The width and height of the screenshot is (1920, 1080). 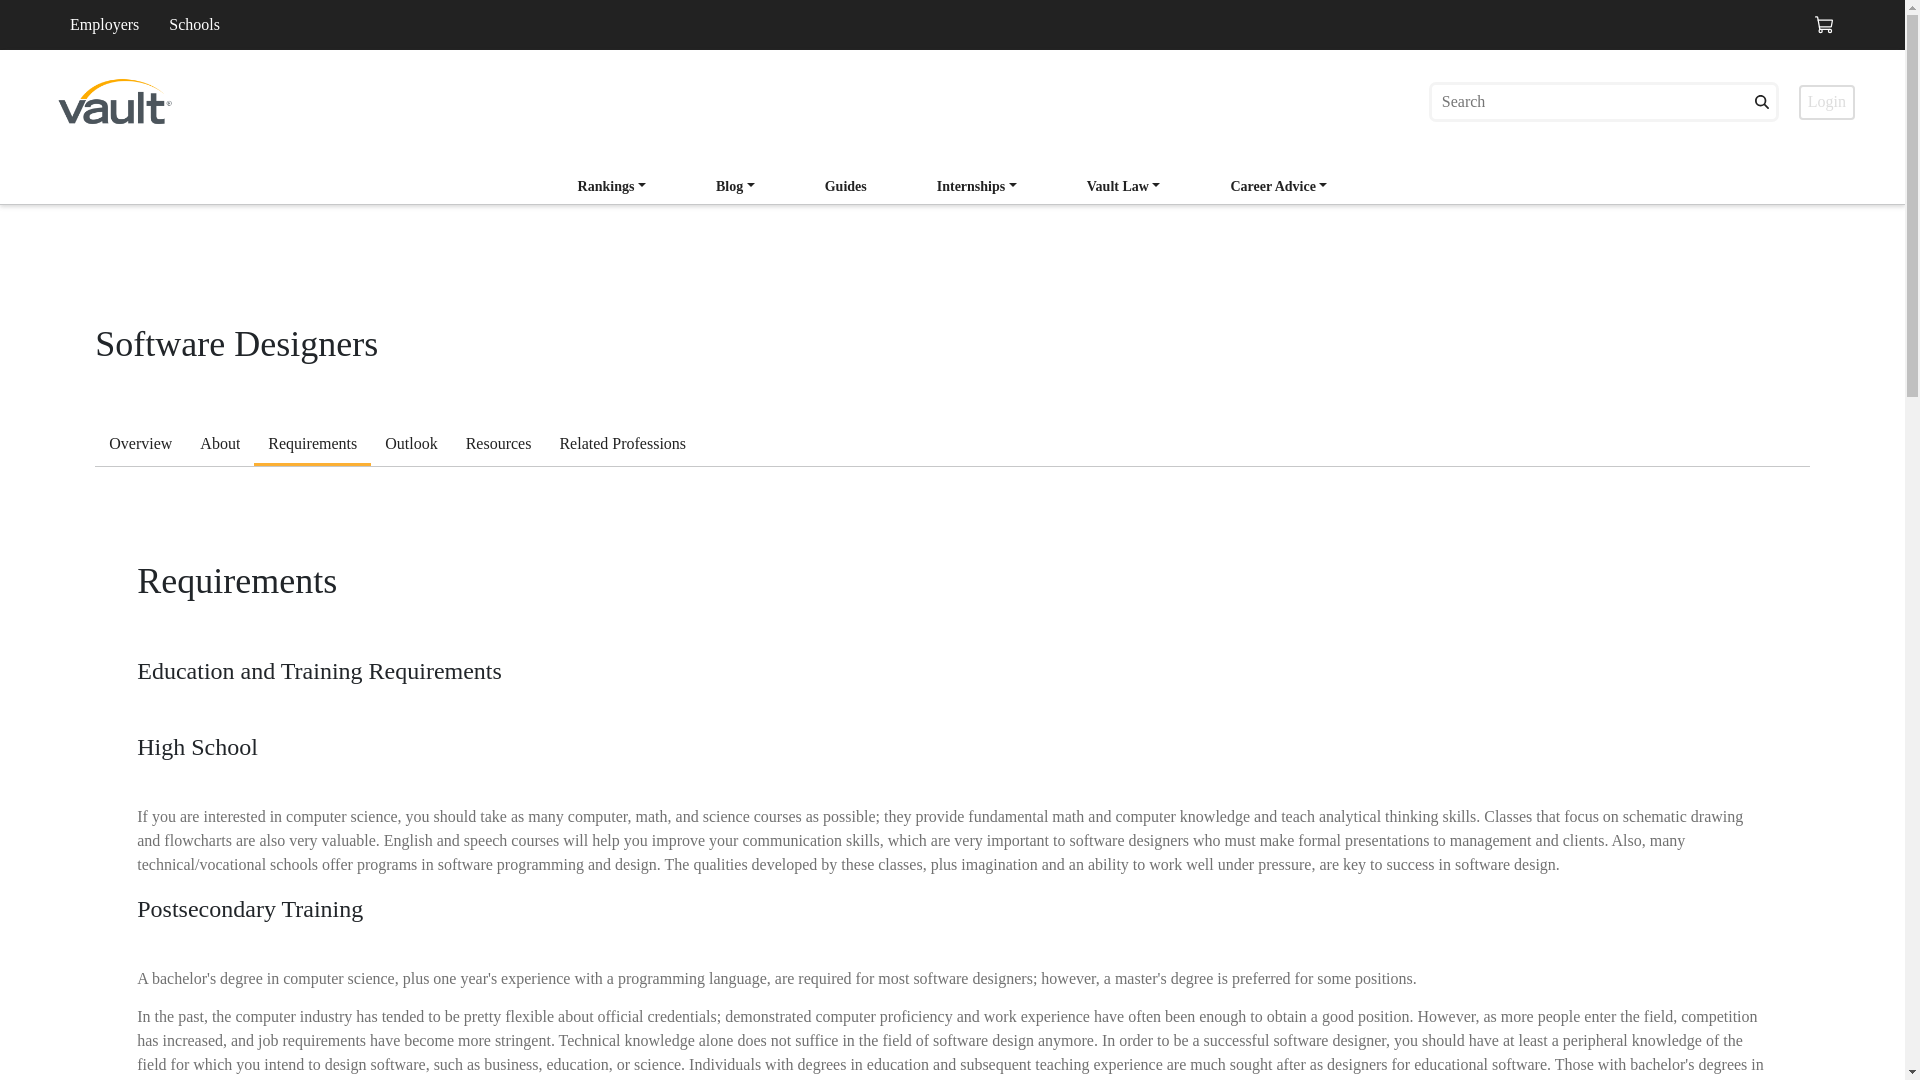 I want to click on Skip to main content, so click(x=174, y=59).